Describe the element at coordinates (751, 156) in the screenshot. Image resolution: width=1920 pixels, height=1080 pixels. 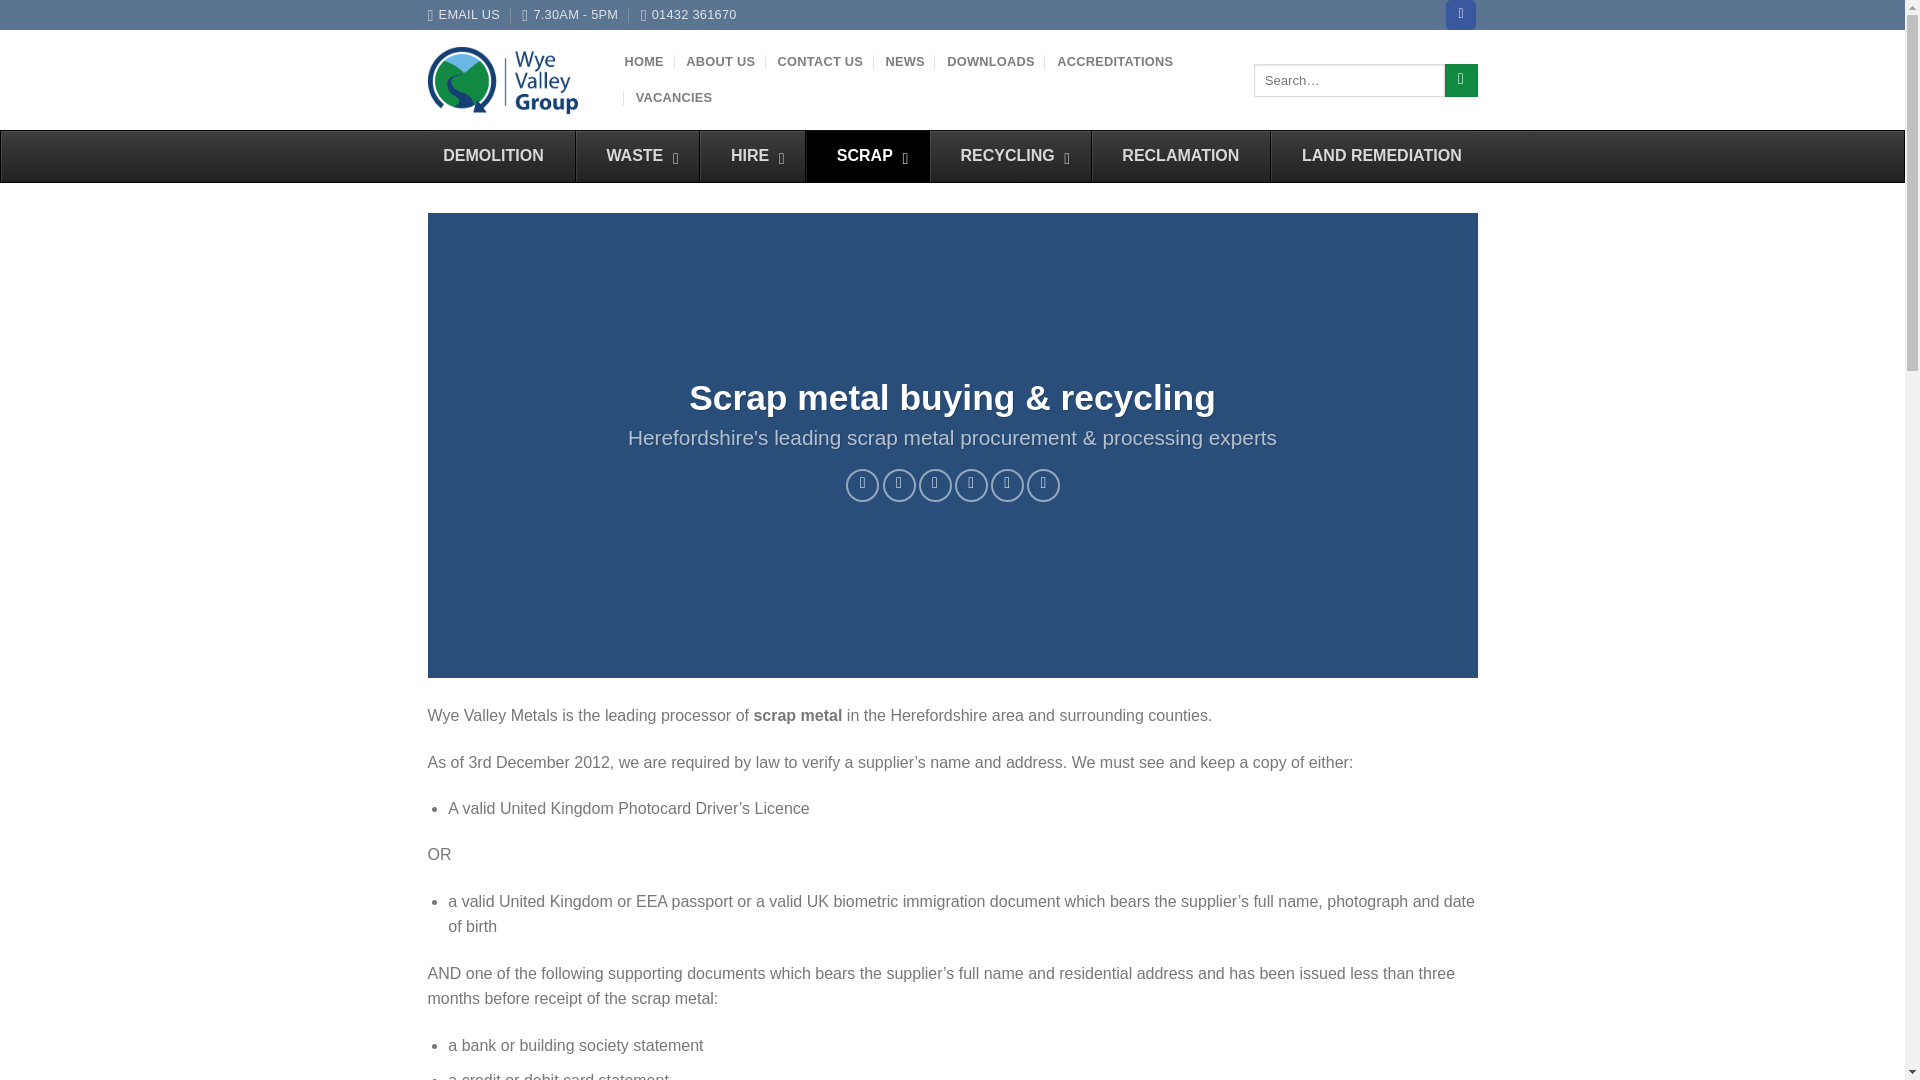
I see `HIRE` at that location.